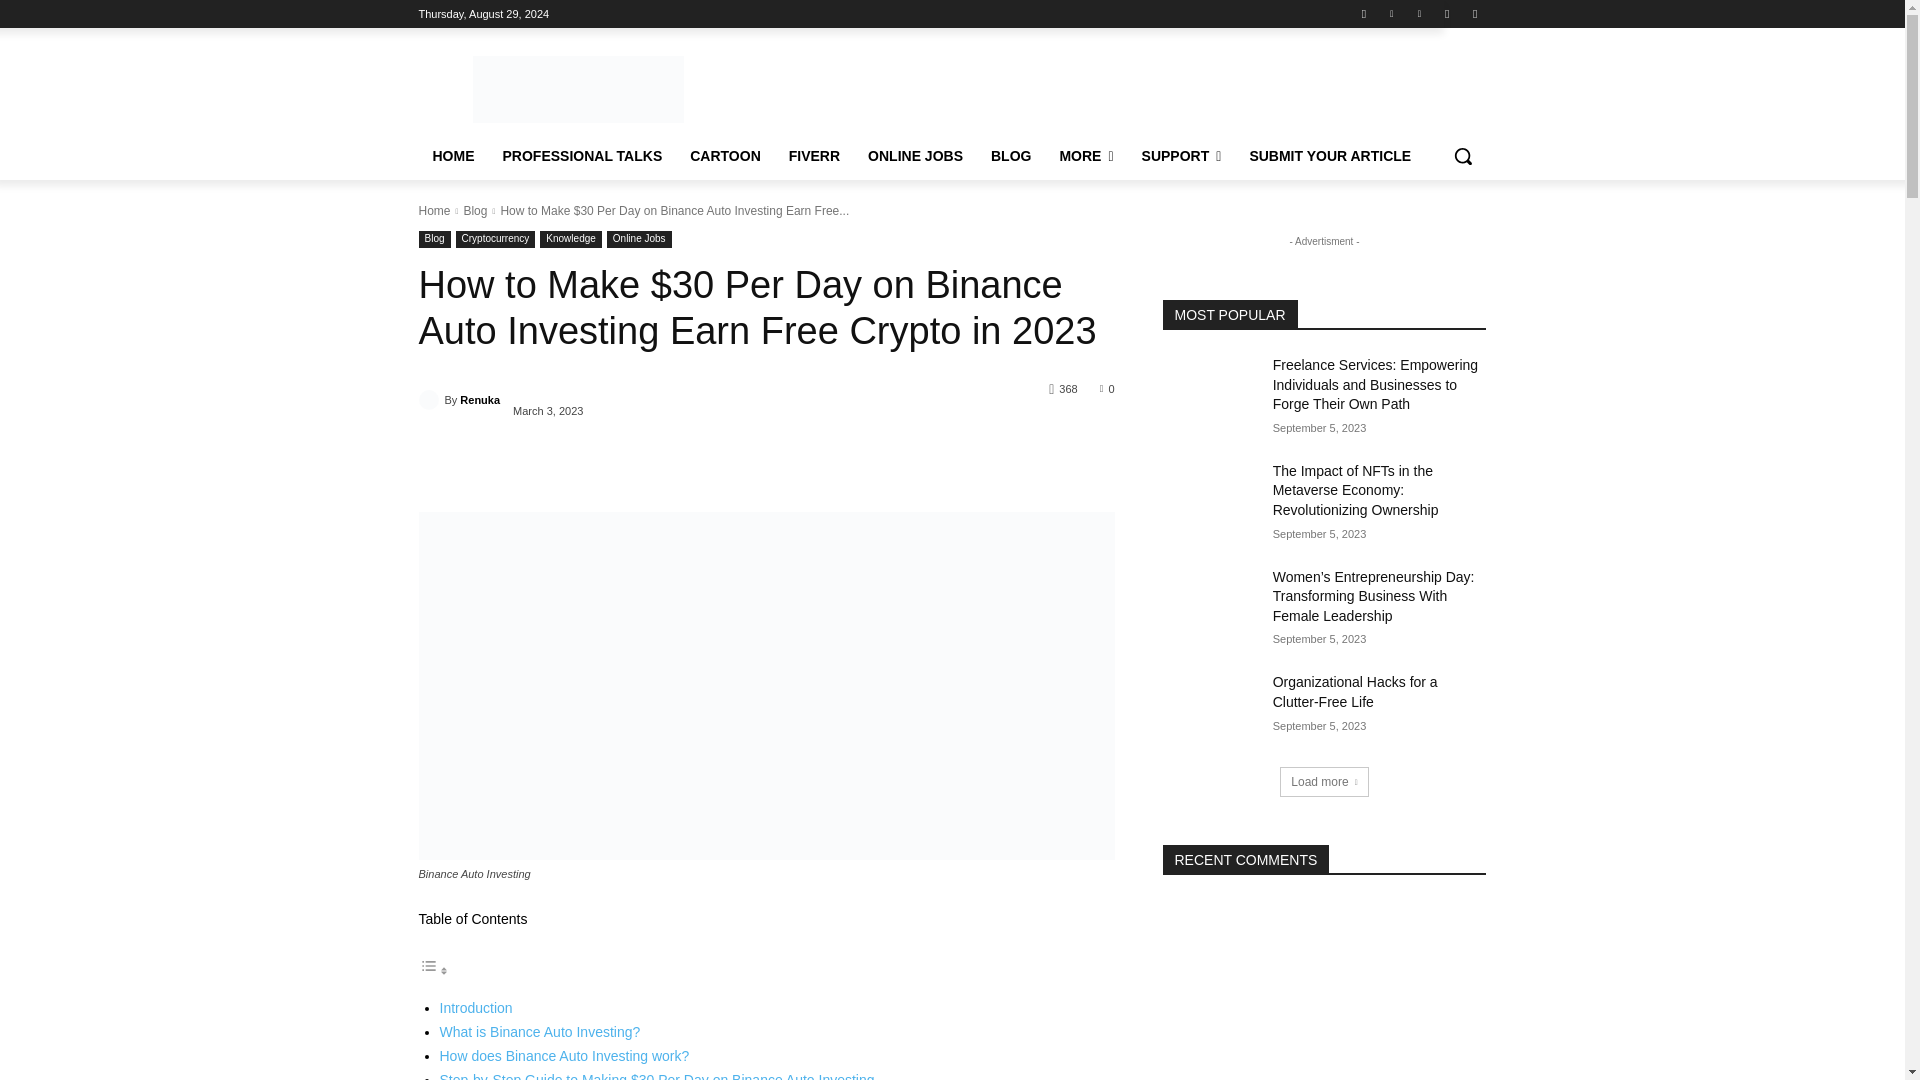  What do you see at coordinates (1448, 13) in the screenshot?
I see `Twitter` at bounding box center [1448, 13].